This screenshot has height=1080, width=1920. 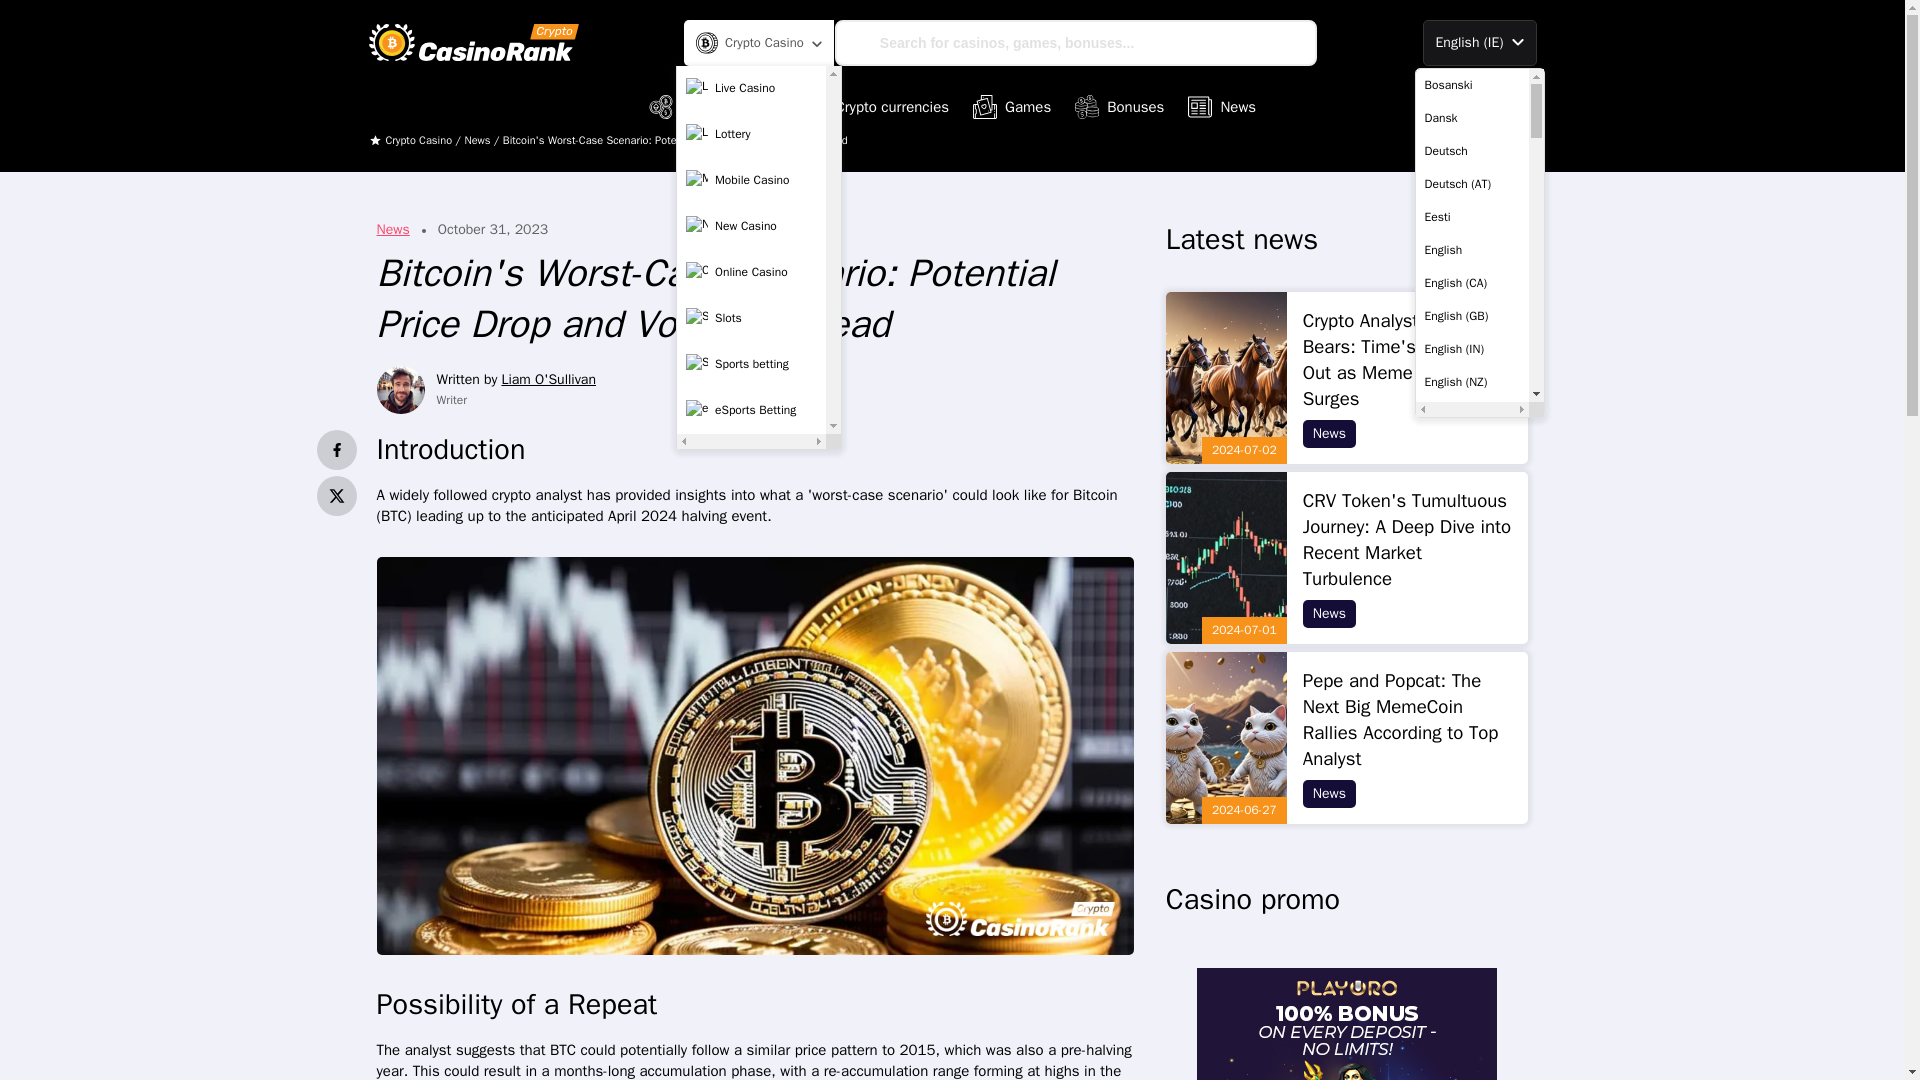 I want to click on Magyar, so click(x=1472, y=1042).